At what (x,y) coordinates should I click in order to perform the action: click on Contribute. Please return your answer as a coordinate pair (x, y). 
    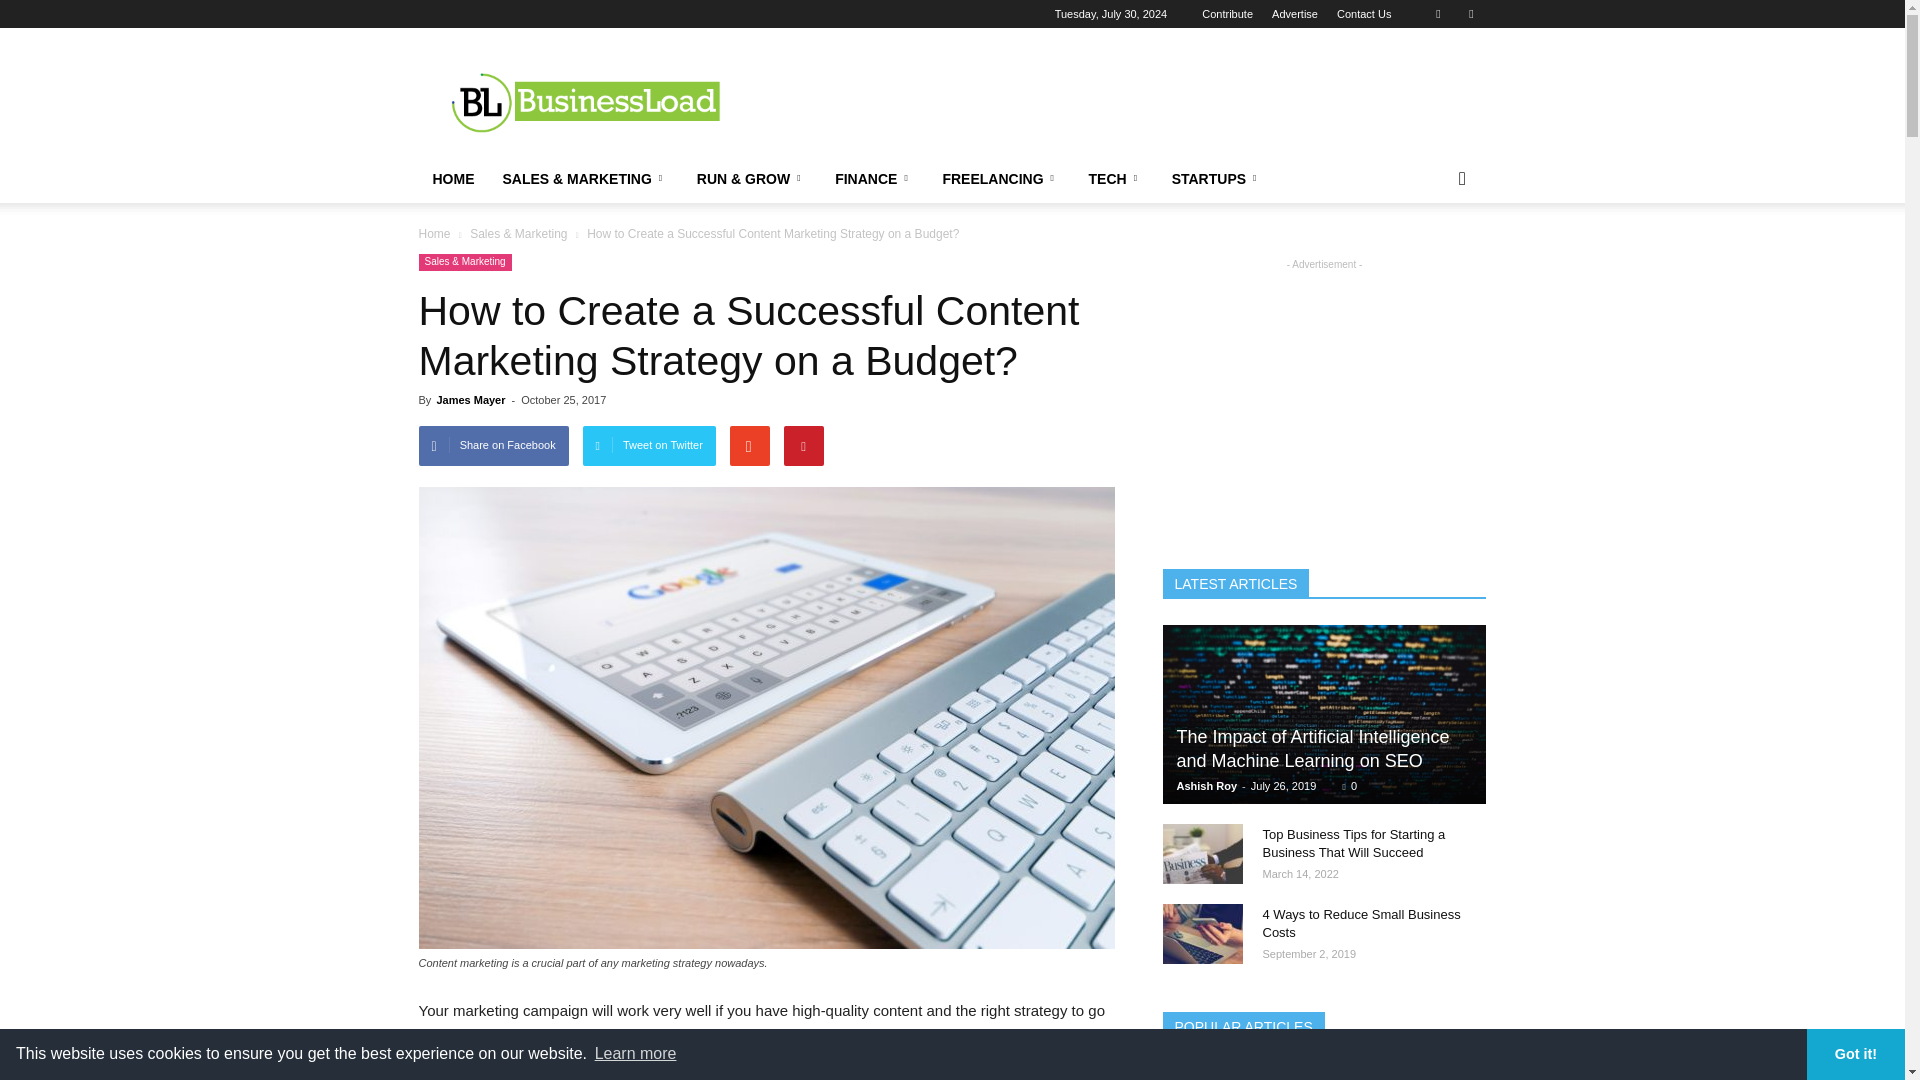
    Looking at the image, I should click on (1227, 14).